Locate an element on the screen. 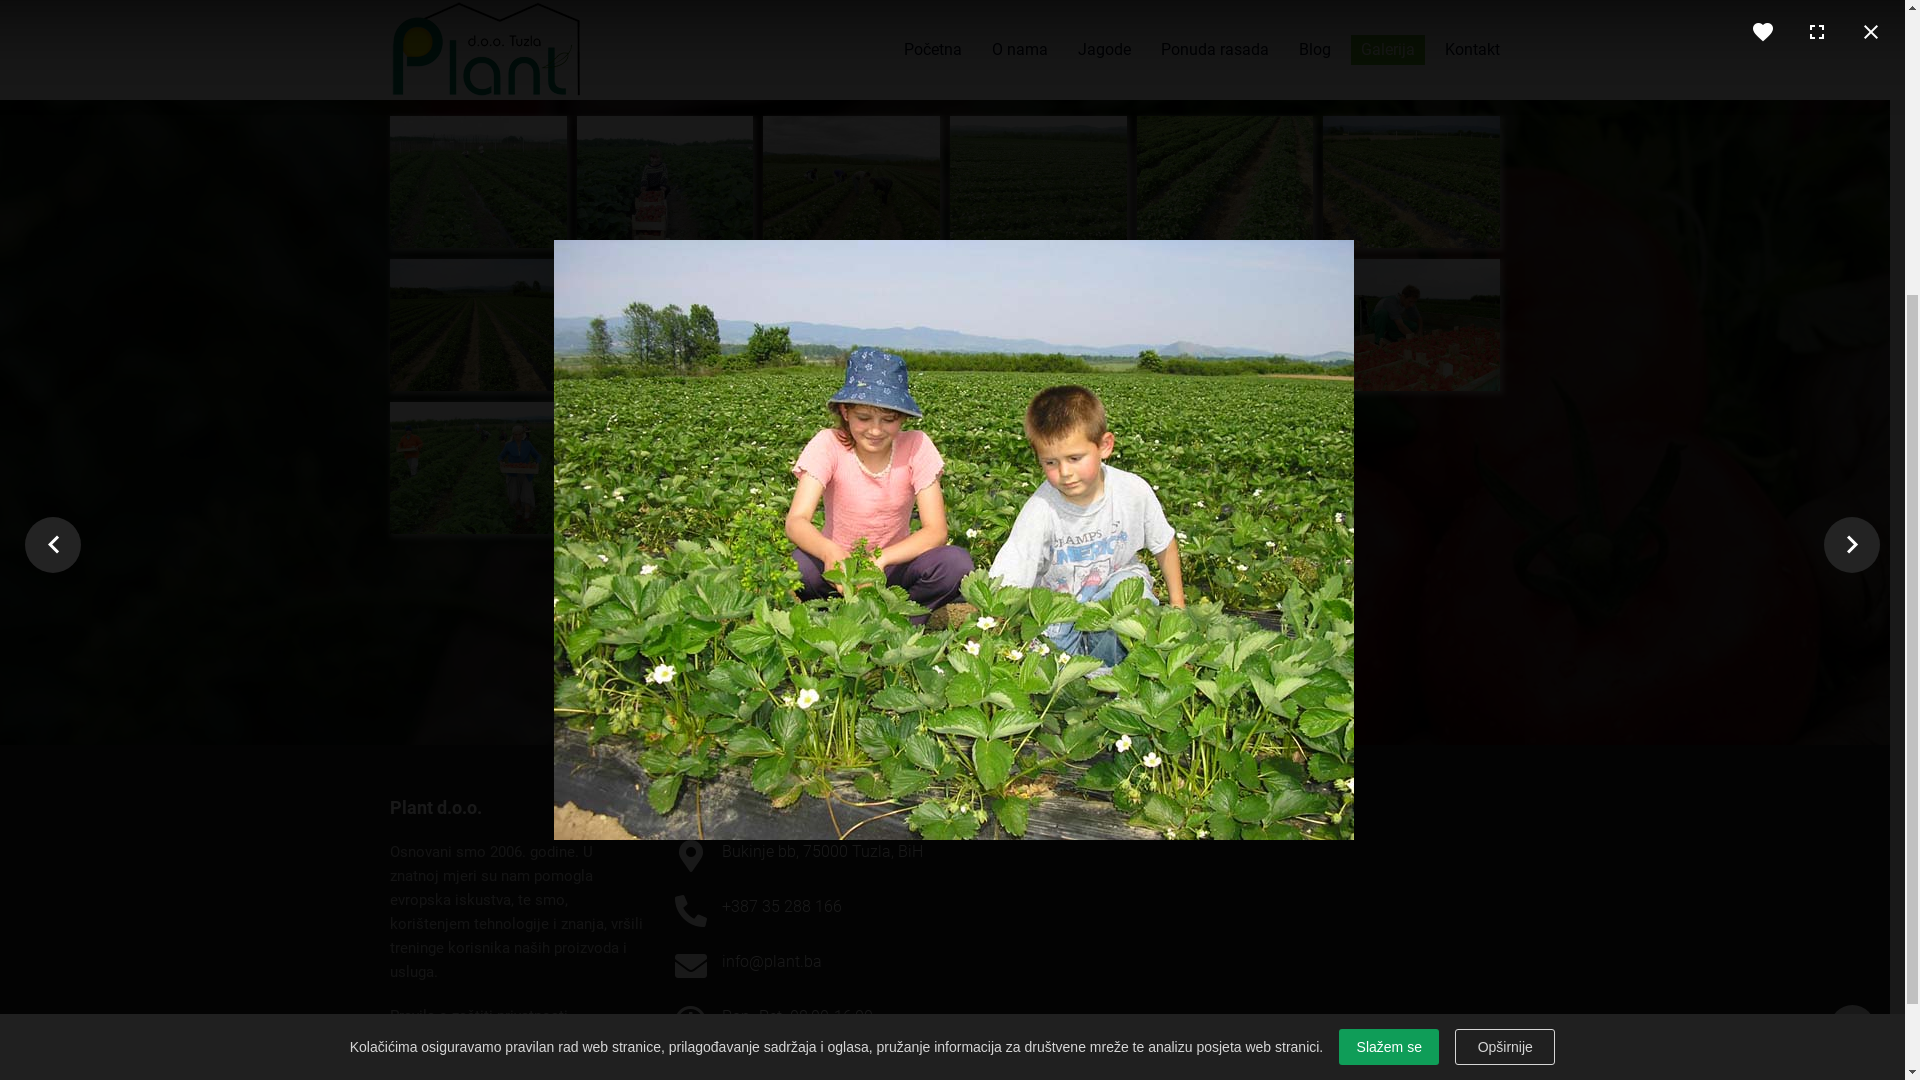 This screenshot has height=1080, width=1920. Blog is located at coordinates (1315, 478).